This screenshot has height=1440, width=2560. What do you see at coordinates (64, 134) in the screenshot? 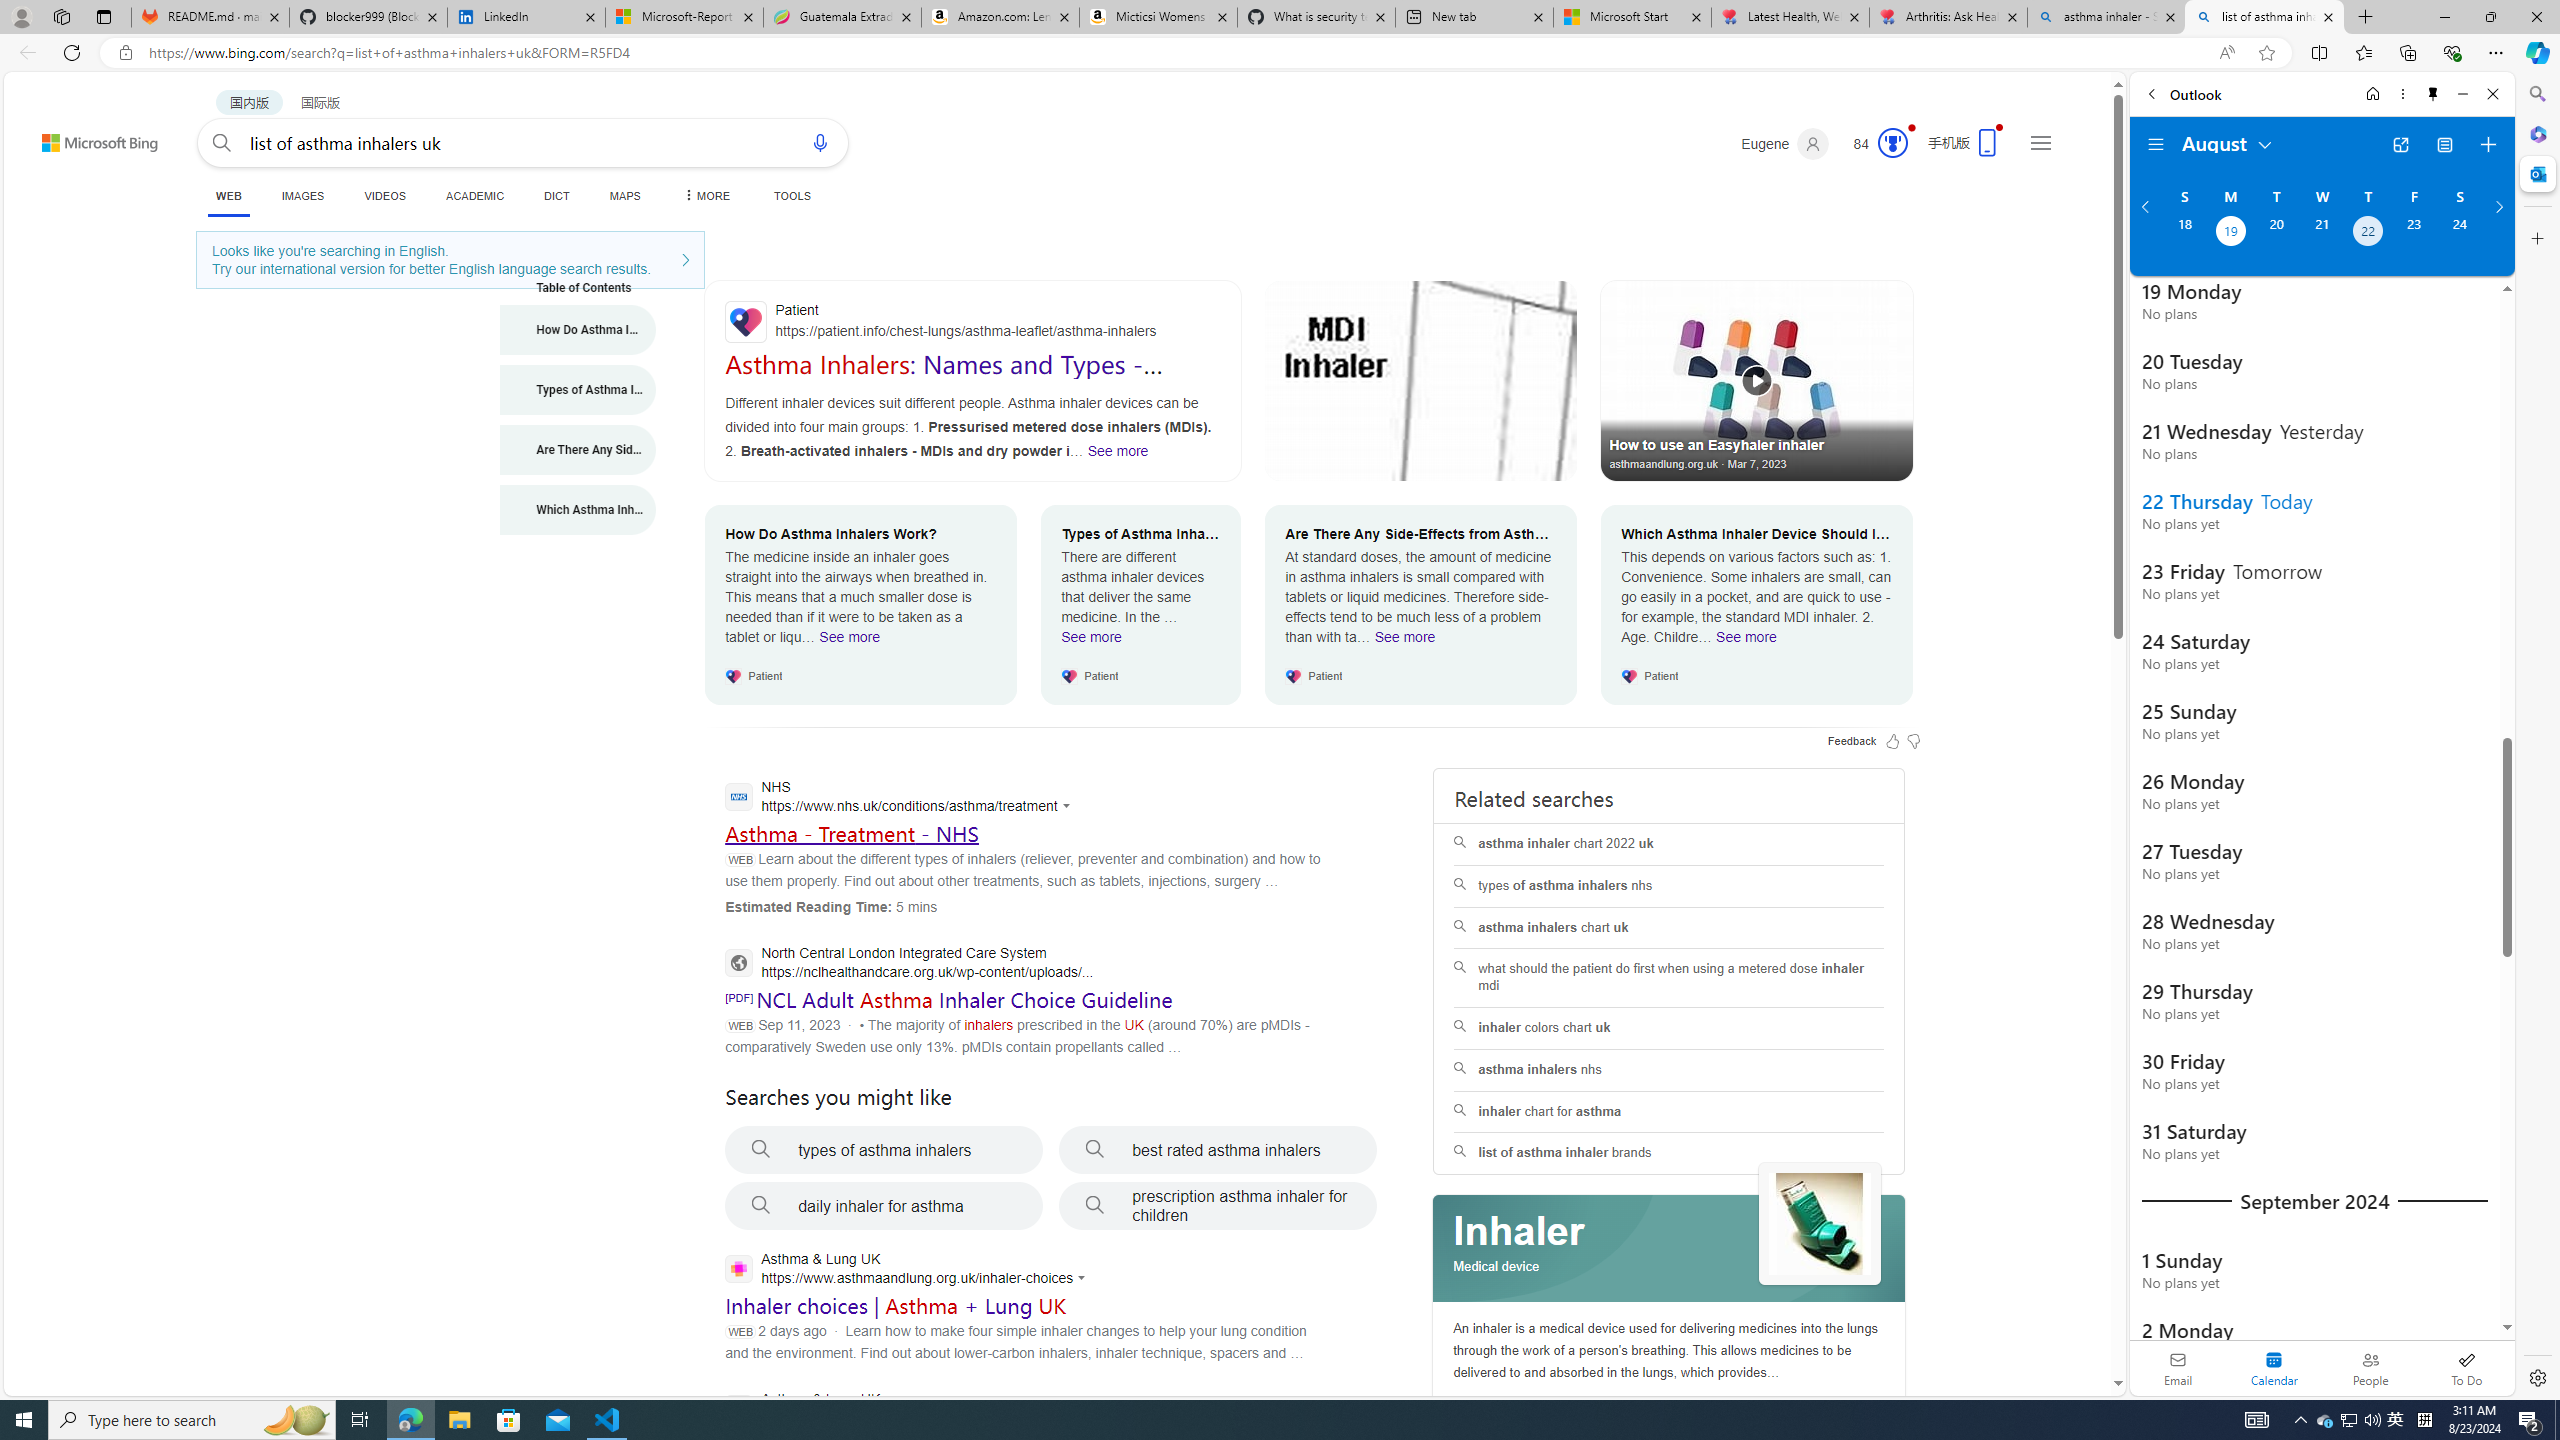
I see `Skip to content` at bounding box center [64, 134].